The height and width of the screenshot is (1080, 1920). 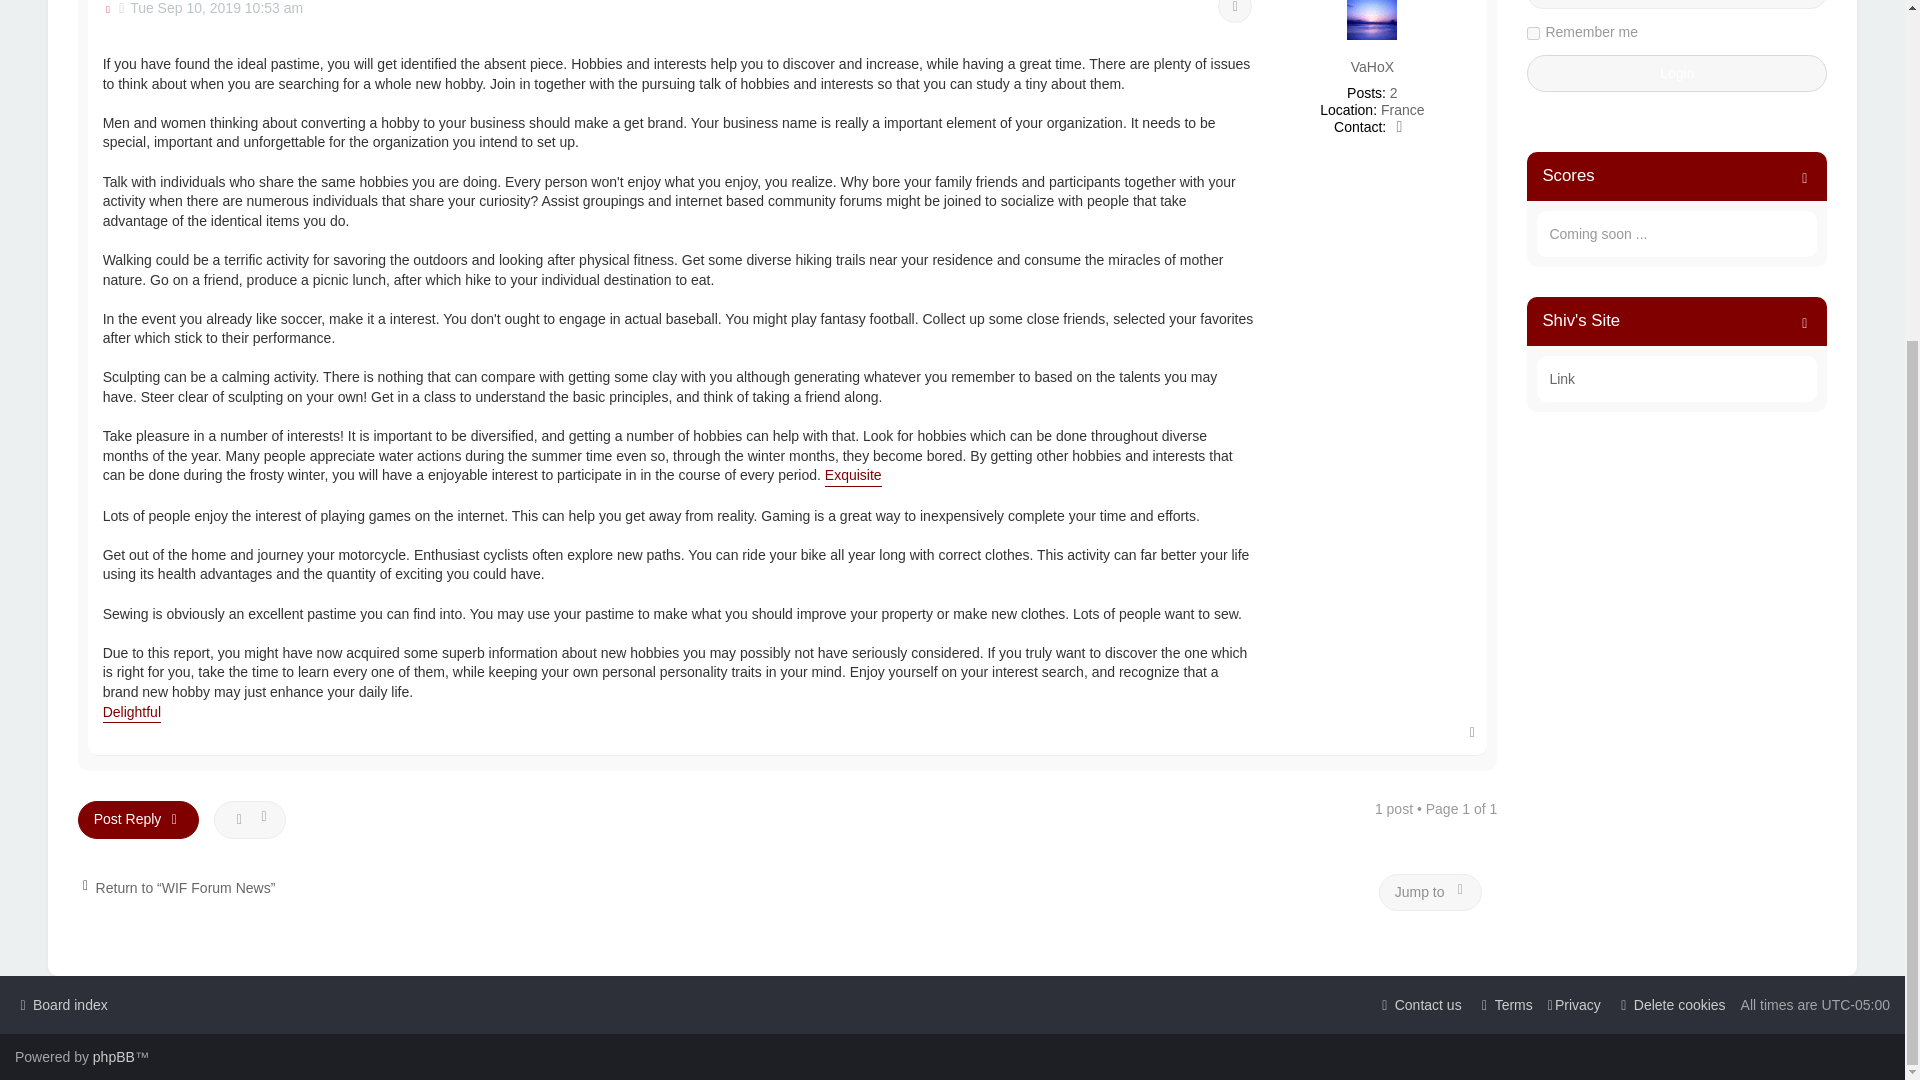 What do you see at coordinates (1472, 731) in the screenshot?
I see `Top` at bounding box center [1472, 731].